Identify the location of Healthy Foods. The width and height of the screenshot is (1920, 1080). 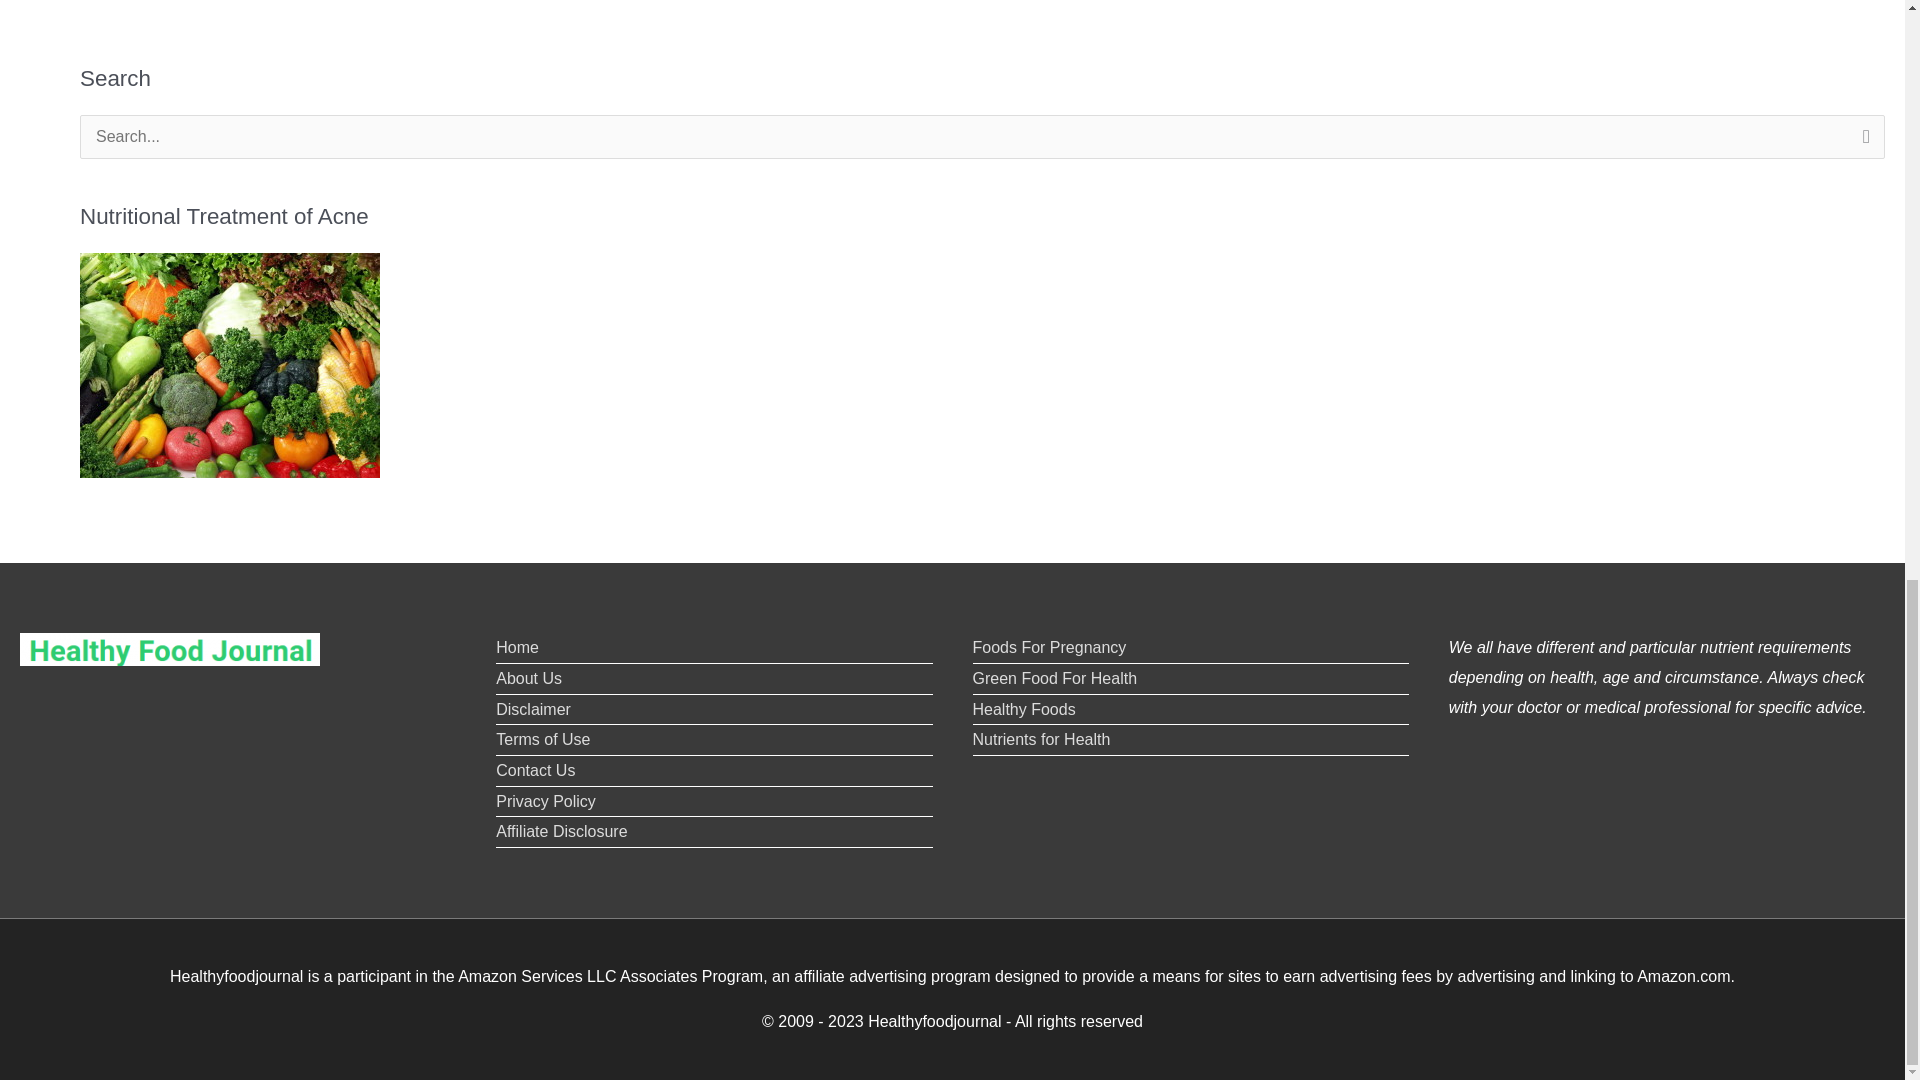
(1023, 709).